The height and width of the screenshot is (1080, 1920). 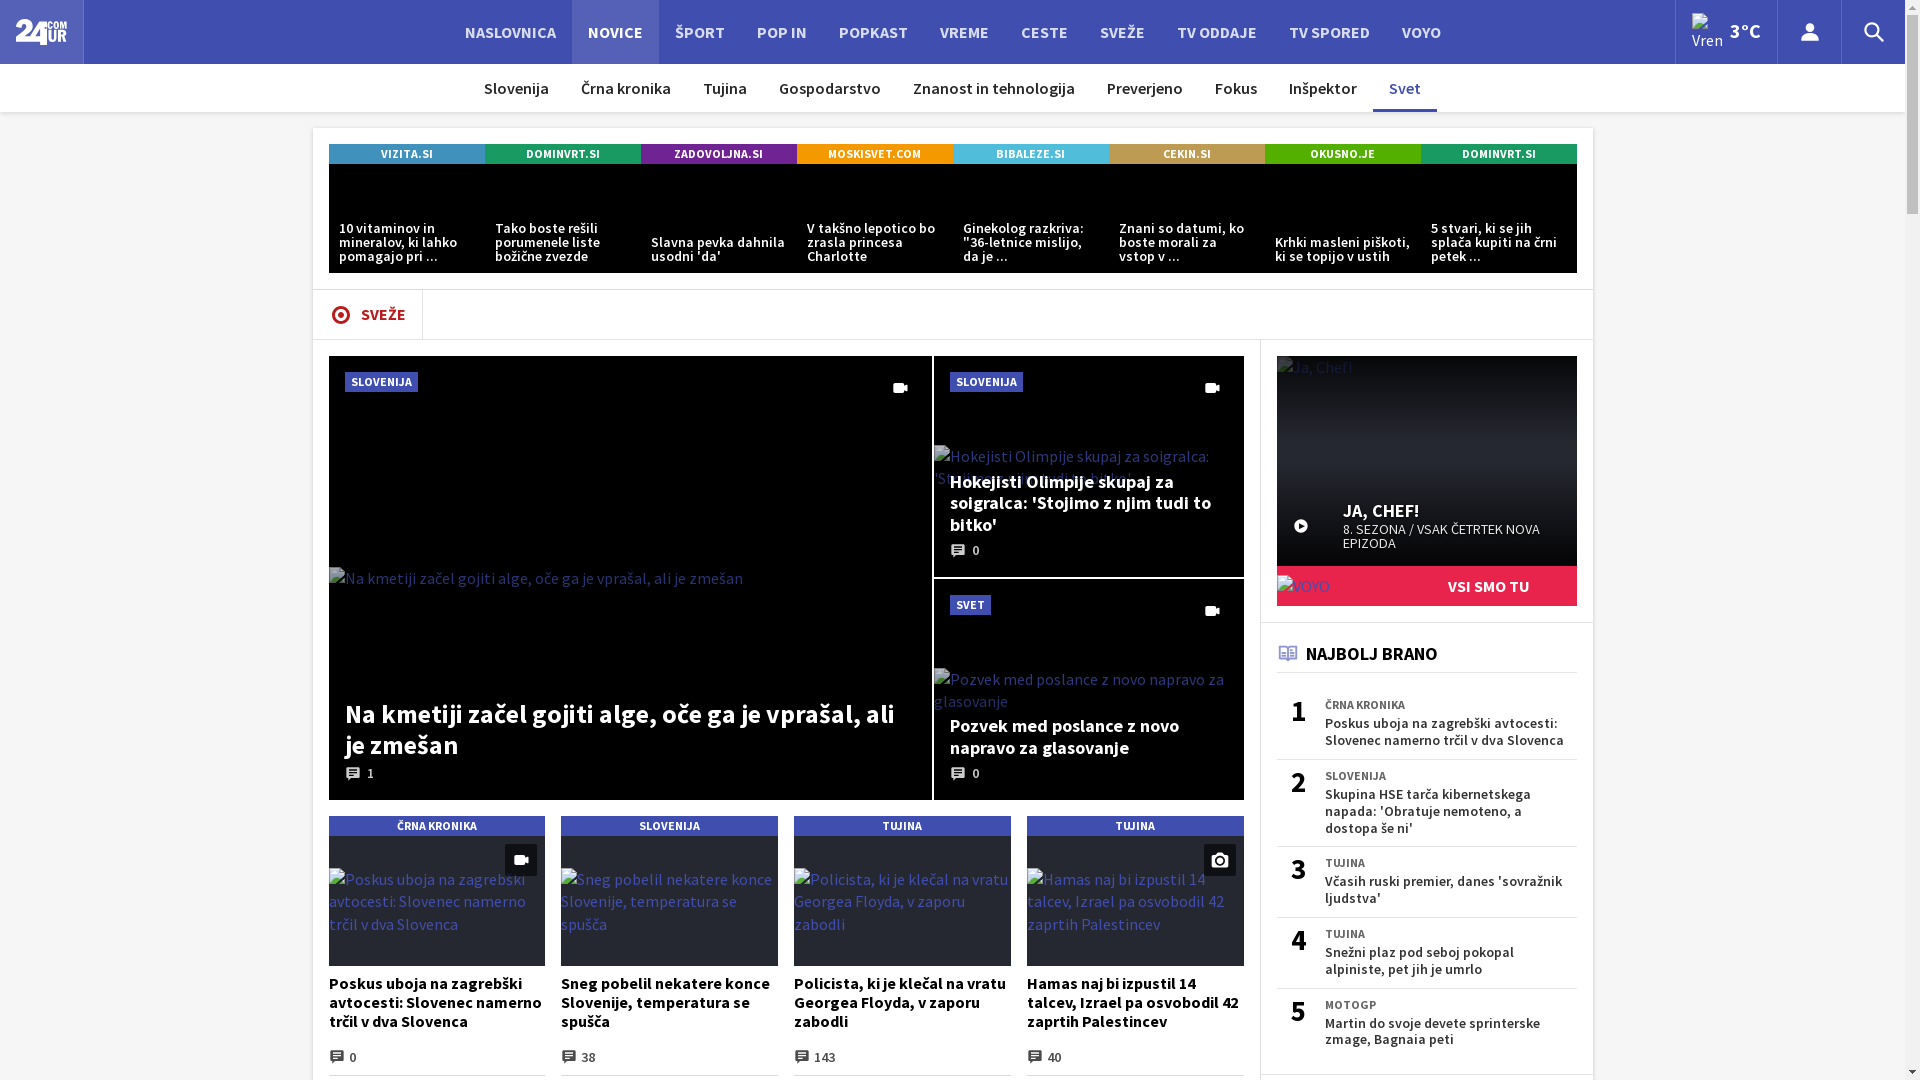 I want to click on VREME, so click(x=964, y=32).